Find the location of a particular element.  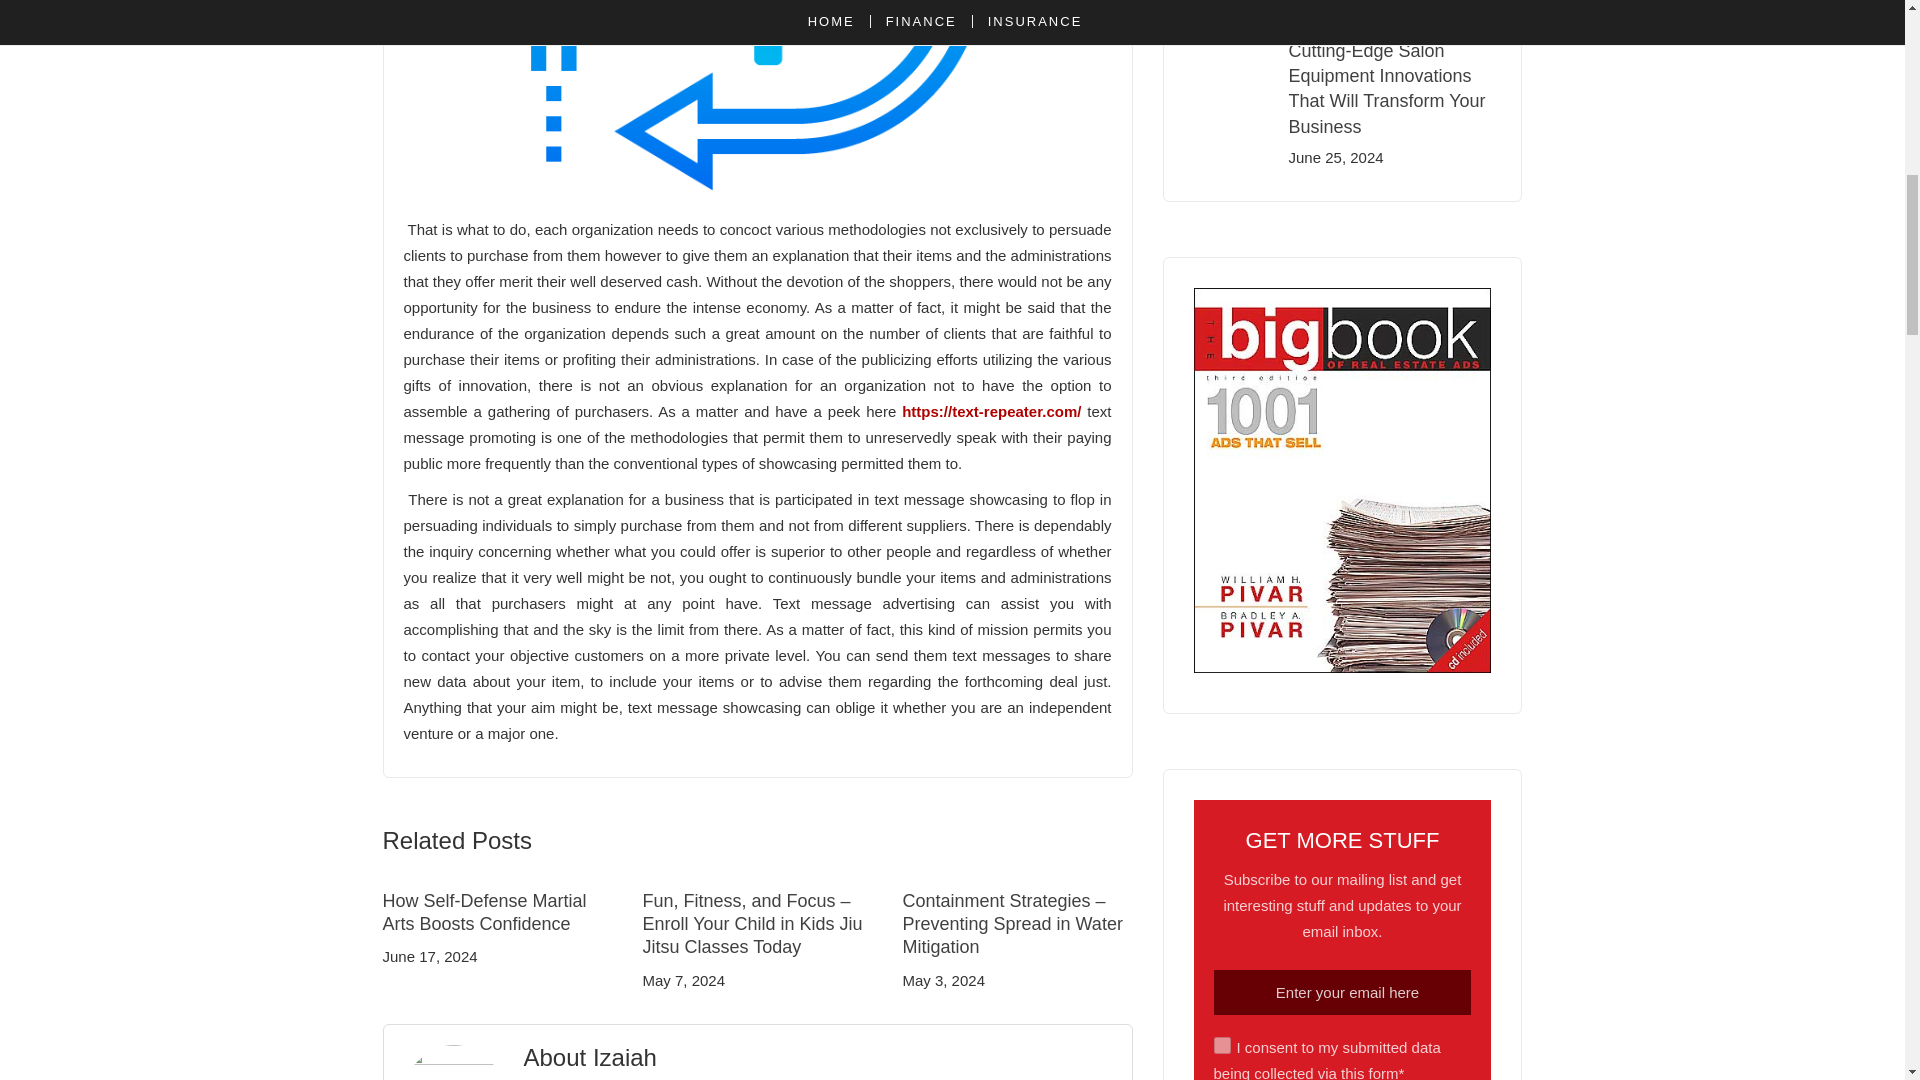

How Self-Defense Martial Arts Boosts Confidence is located at coordinates (484, 912).